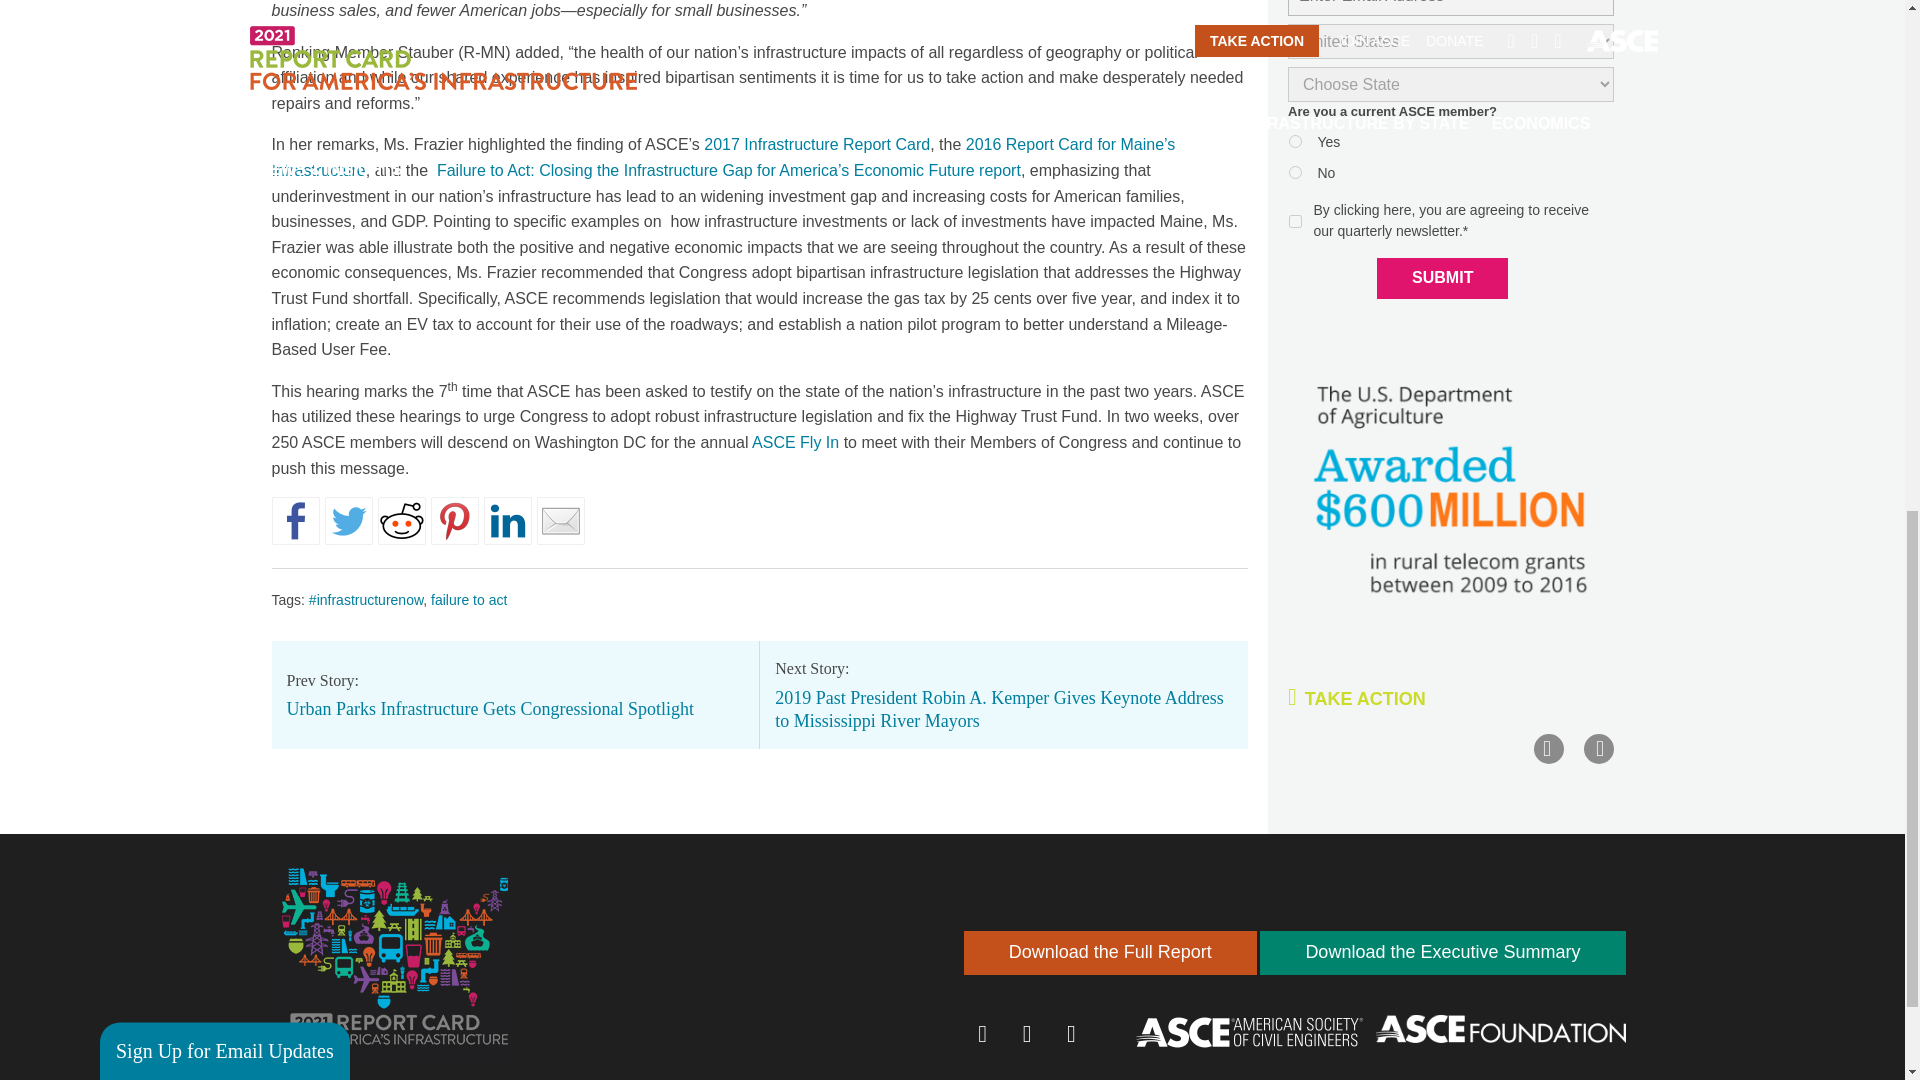 Image resolution: width=1920 pixels, height=1080 pixels. What do you see at coordinates (296, 520) in the screenshot?
I see `Share on Facebook` at bounding box center [296, 520].